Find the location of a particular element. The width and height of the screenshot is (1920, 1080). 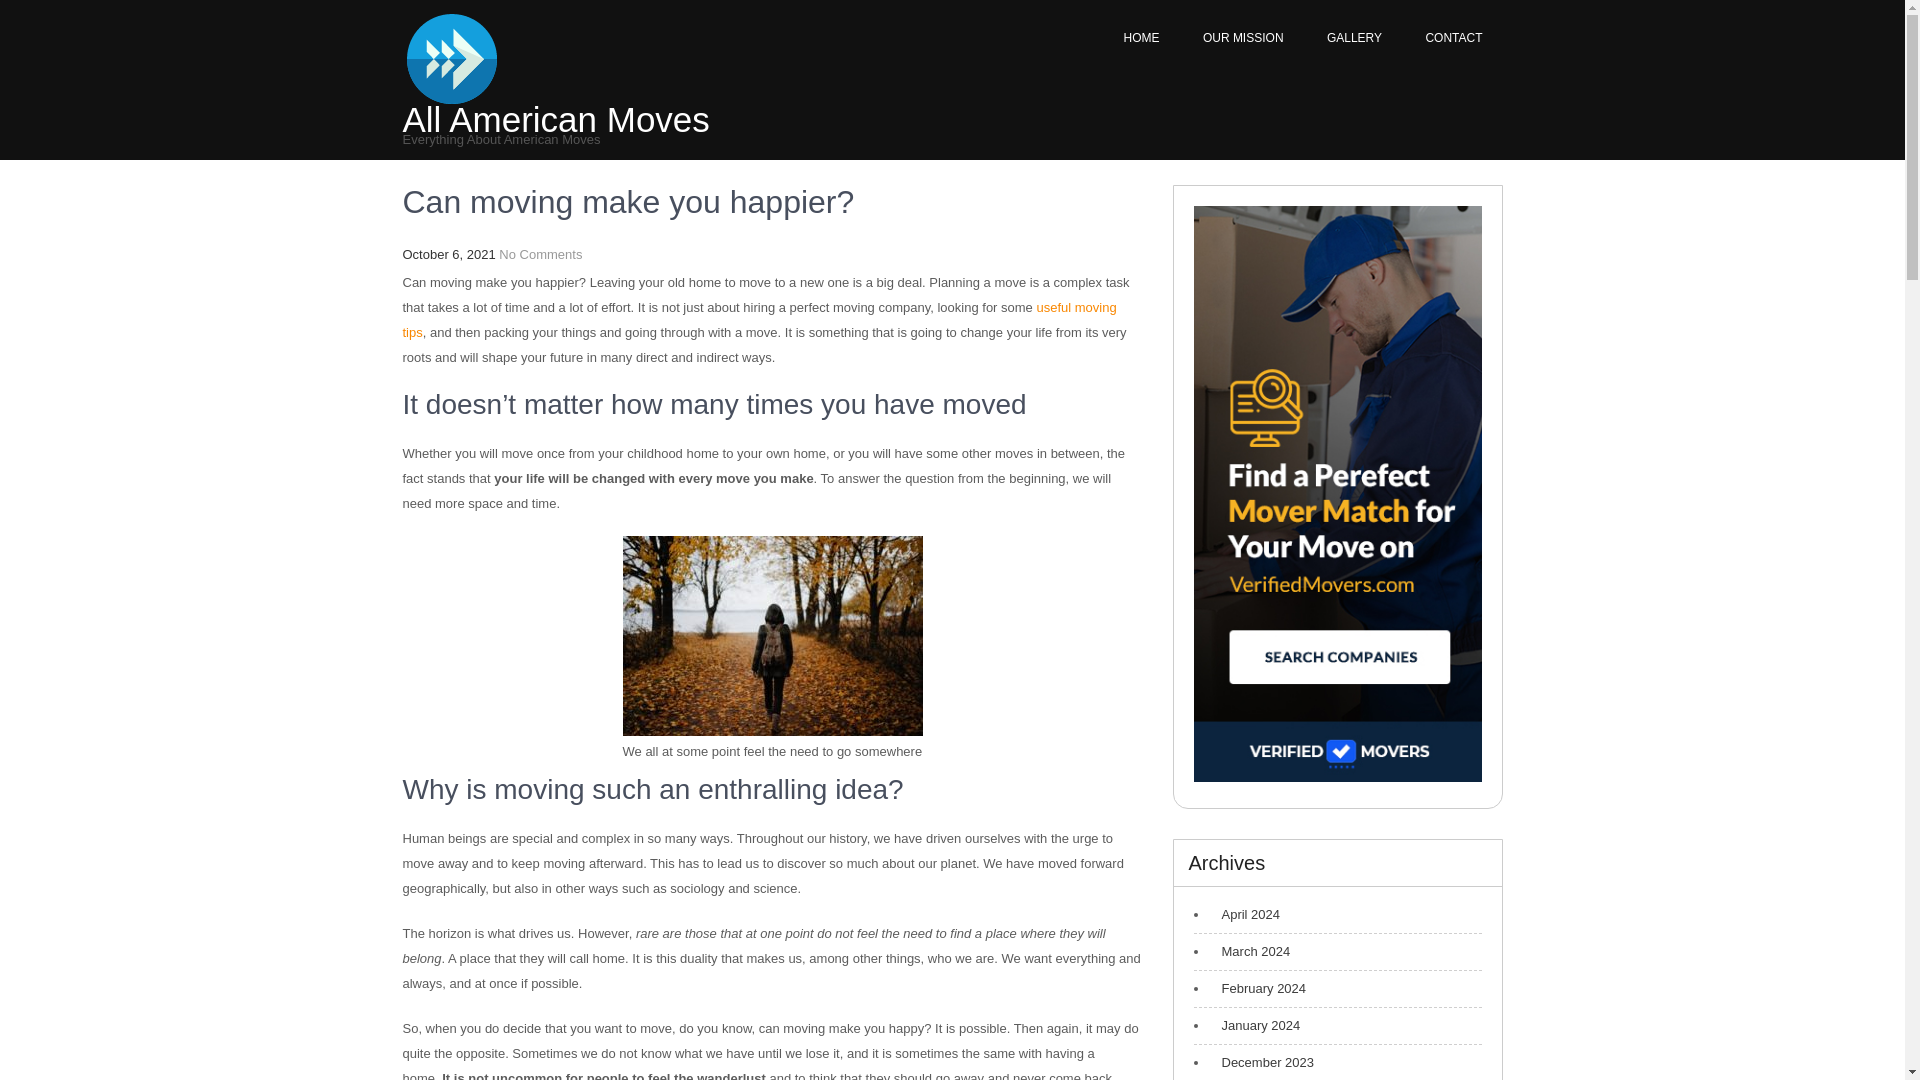

January 2024 is located at coordinates (1256, 1026).